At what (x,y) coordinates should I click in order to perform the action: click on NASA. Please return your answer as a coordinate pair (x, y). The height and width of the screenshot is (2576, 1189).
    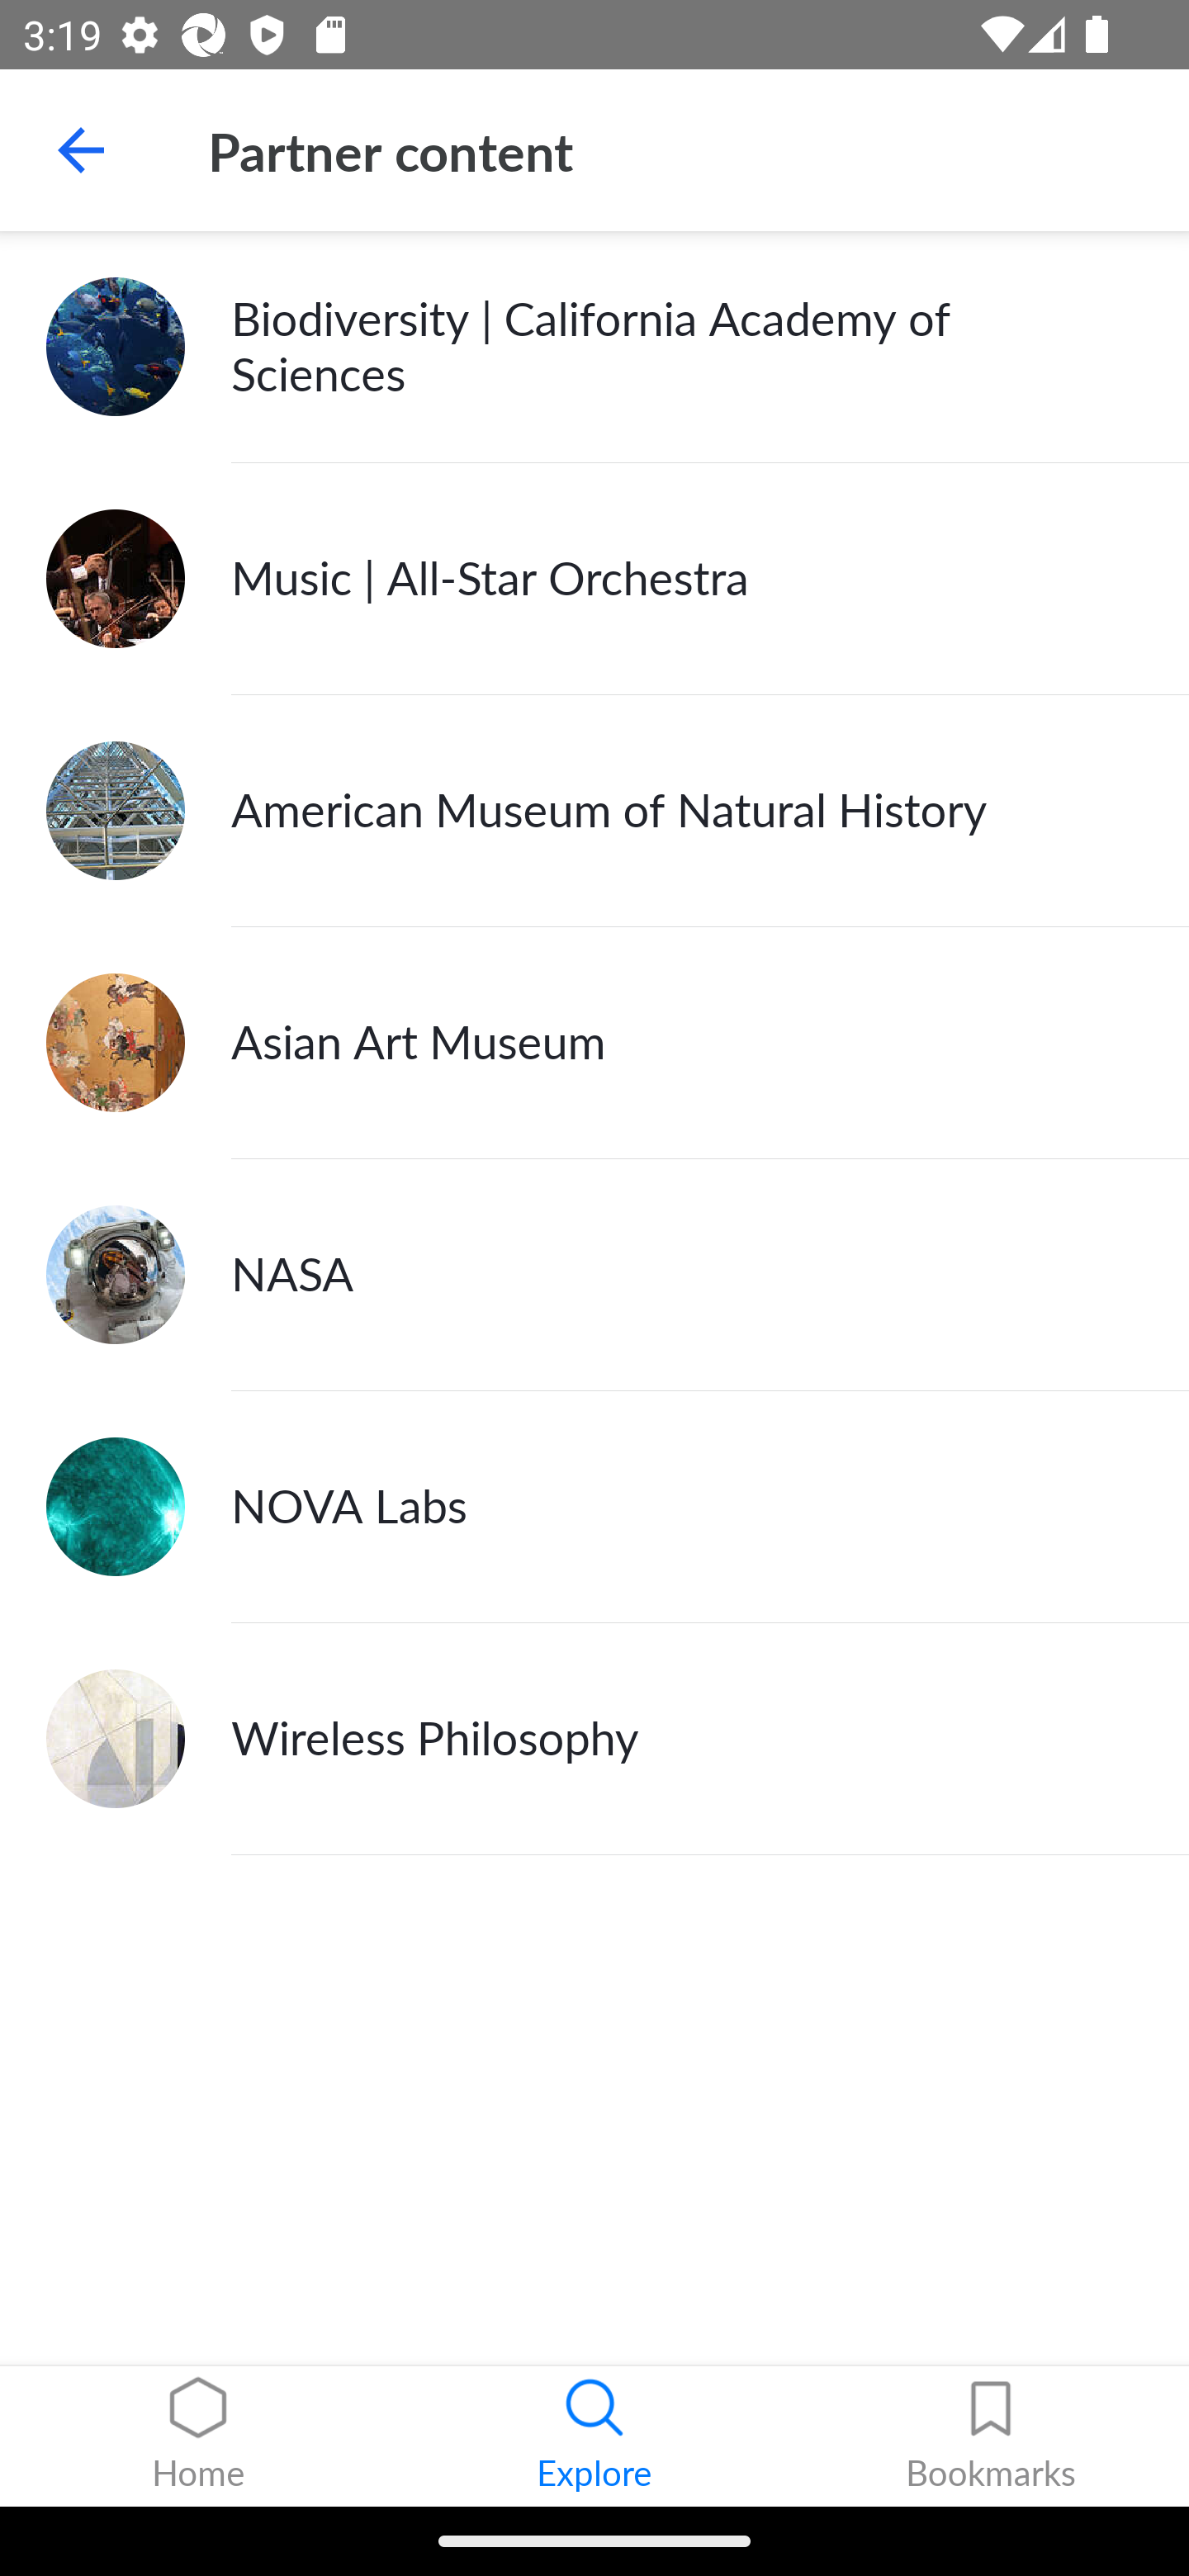
    Looking at the image, I should click on (594, 1275).